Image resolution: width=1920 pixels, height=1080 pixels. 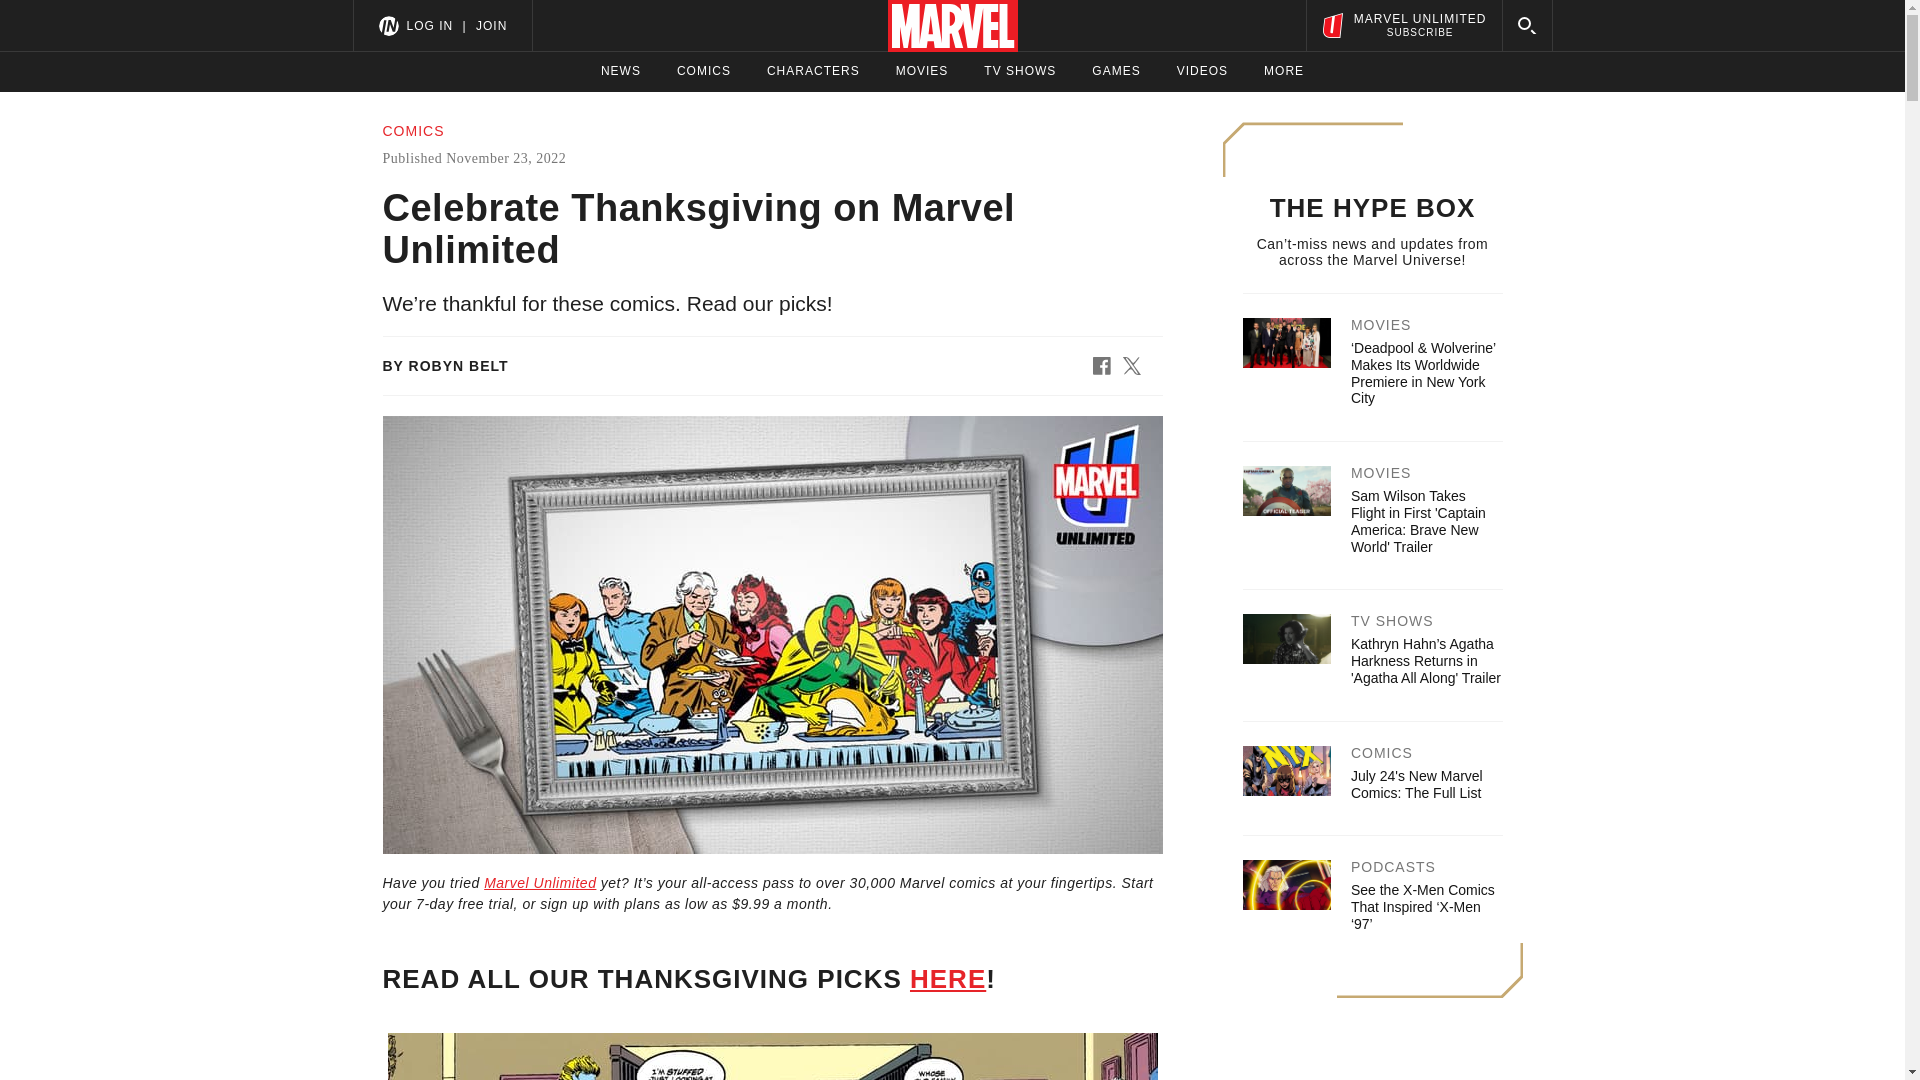 What do you see at coordinates (1202, 71) in the screenshot?
I see `VIDEOS` at bounding box center [1202, 71].